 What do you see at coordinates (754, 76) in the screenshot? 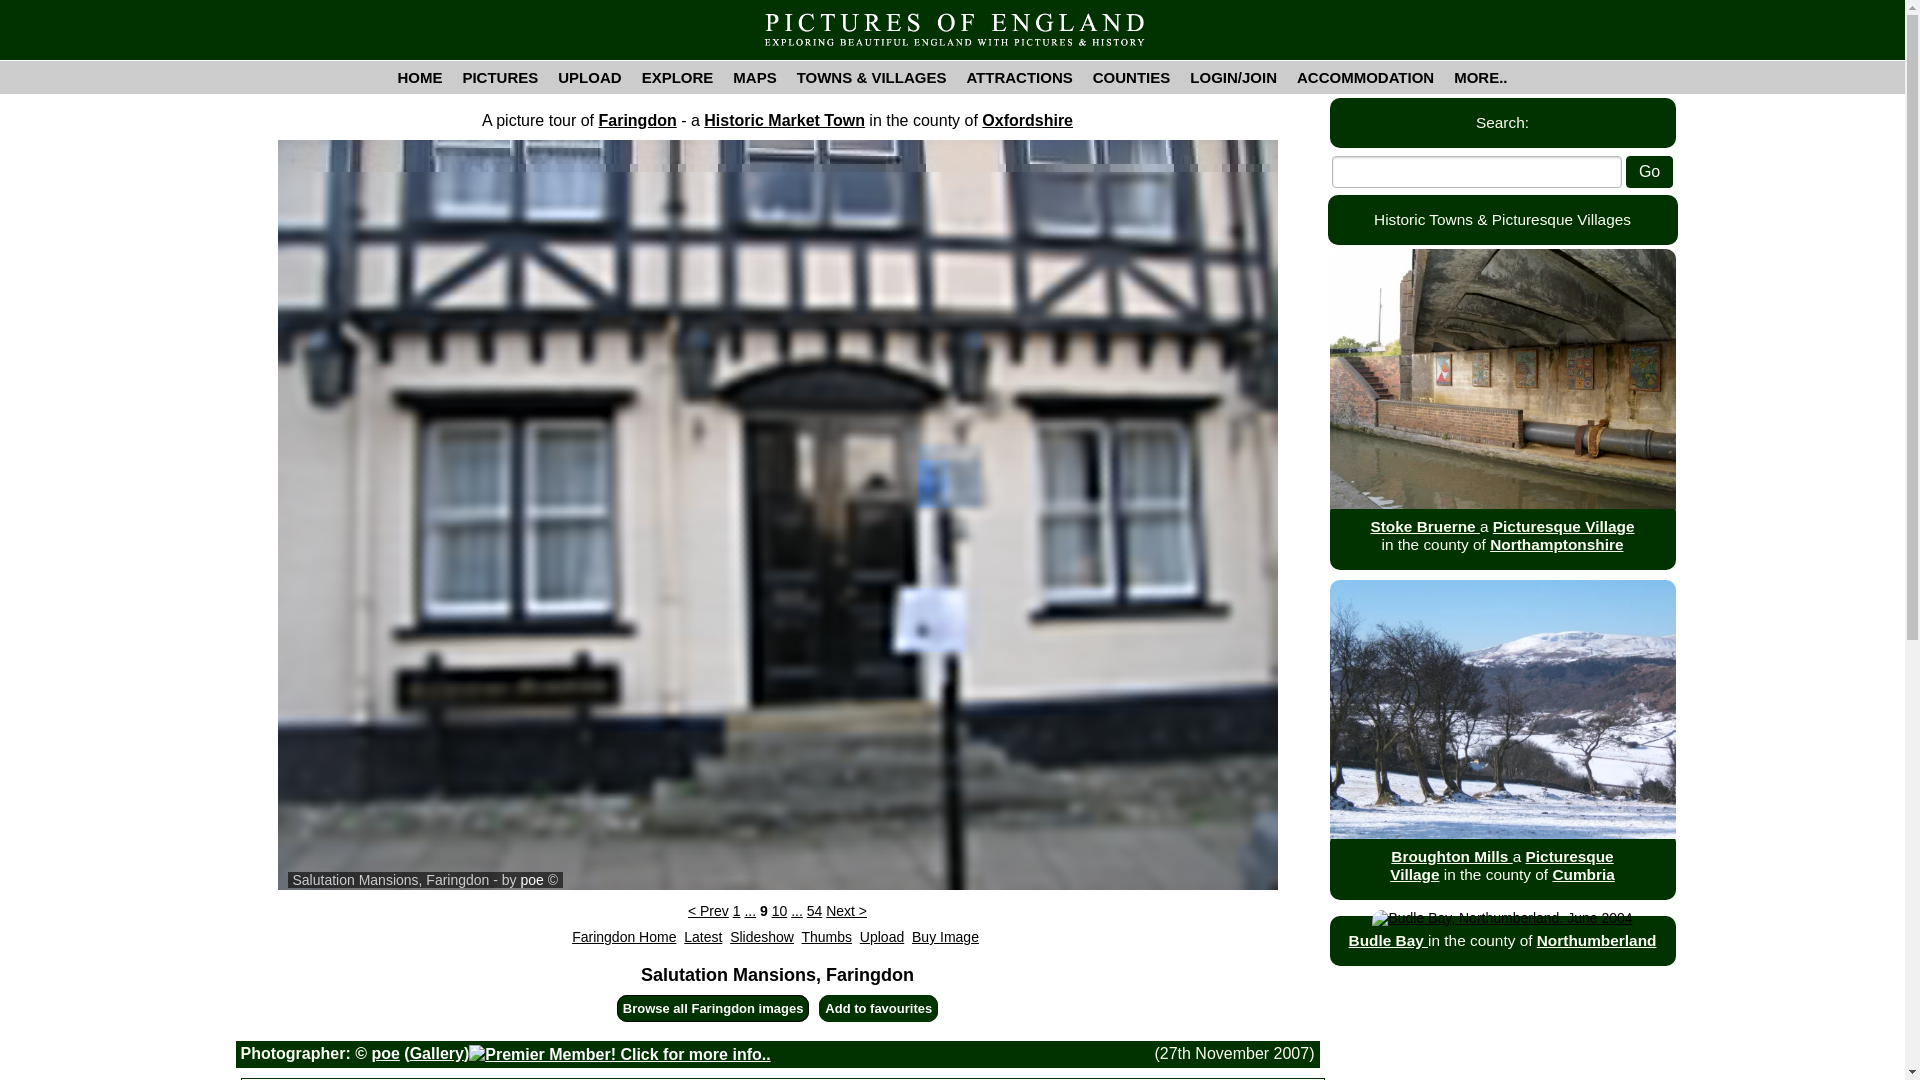
I see `MAPS` at bounding box center [754, 76].